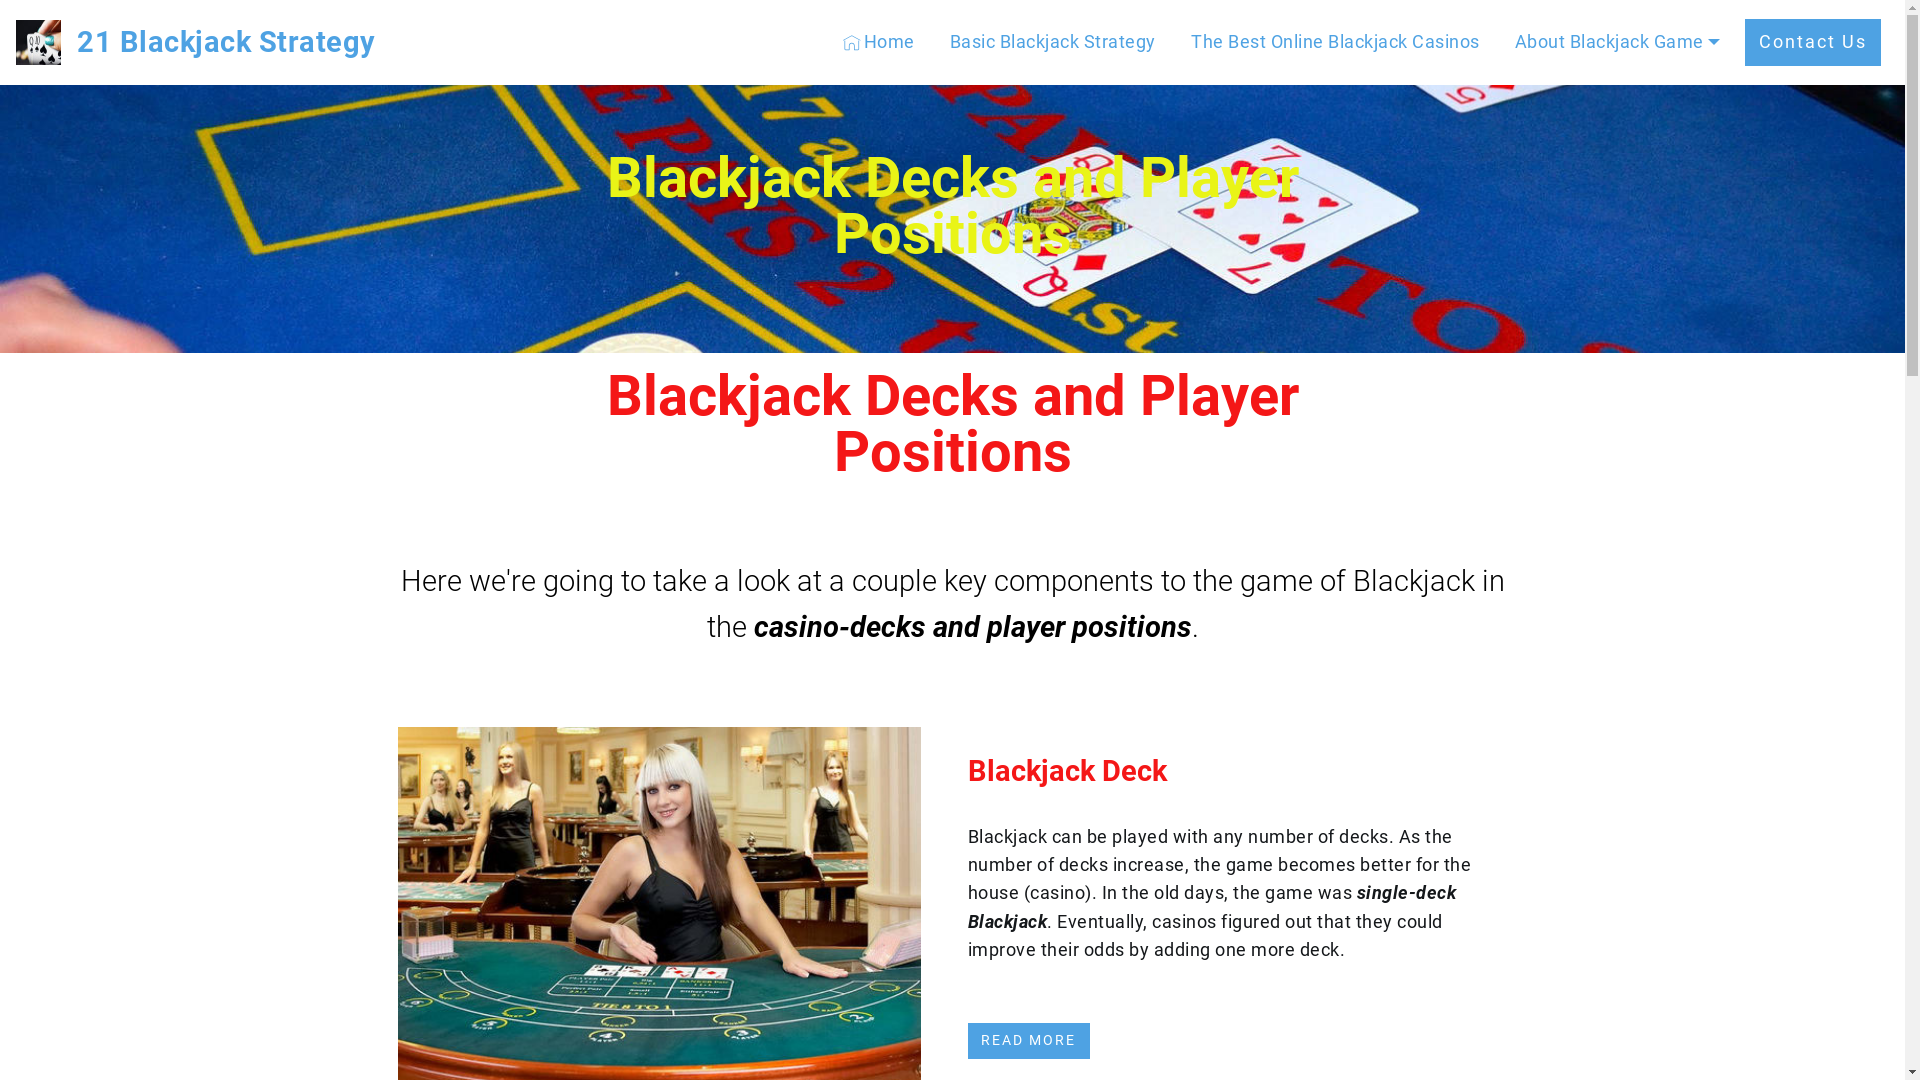 The image size is (1920, 1080). I want to click on Contact Us, so click(1813, 43).